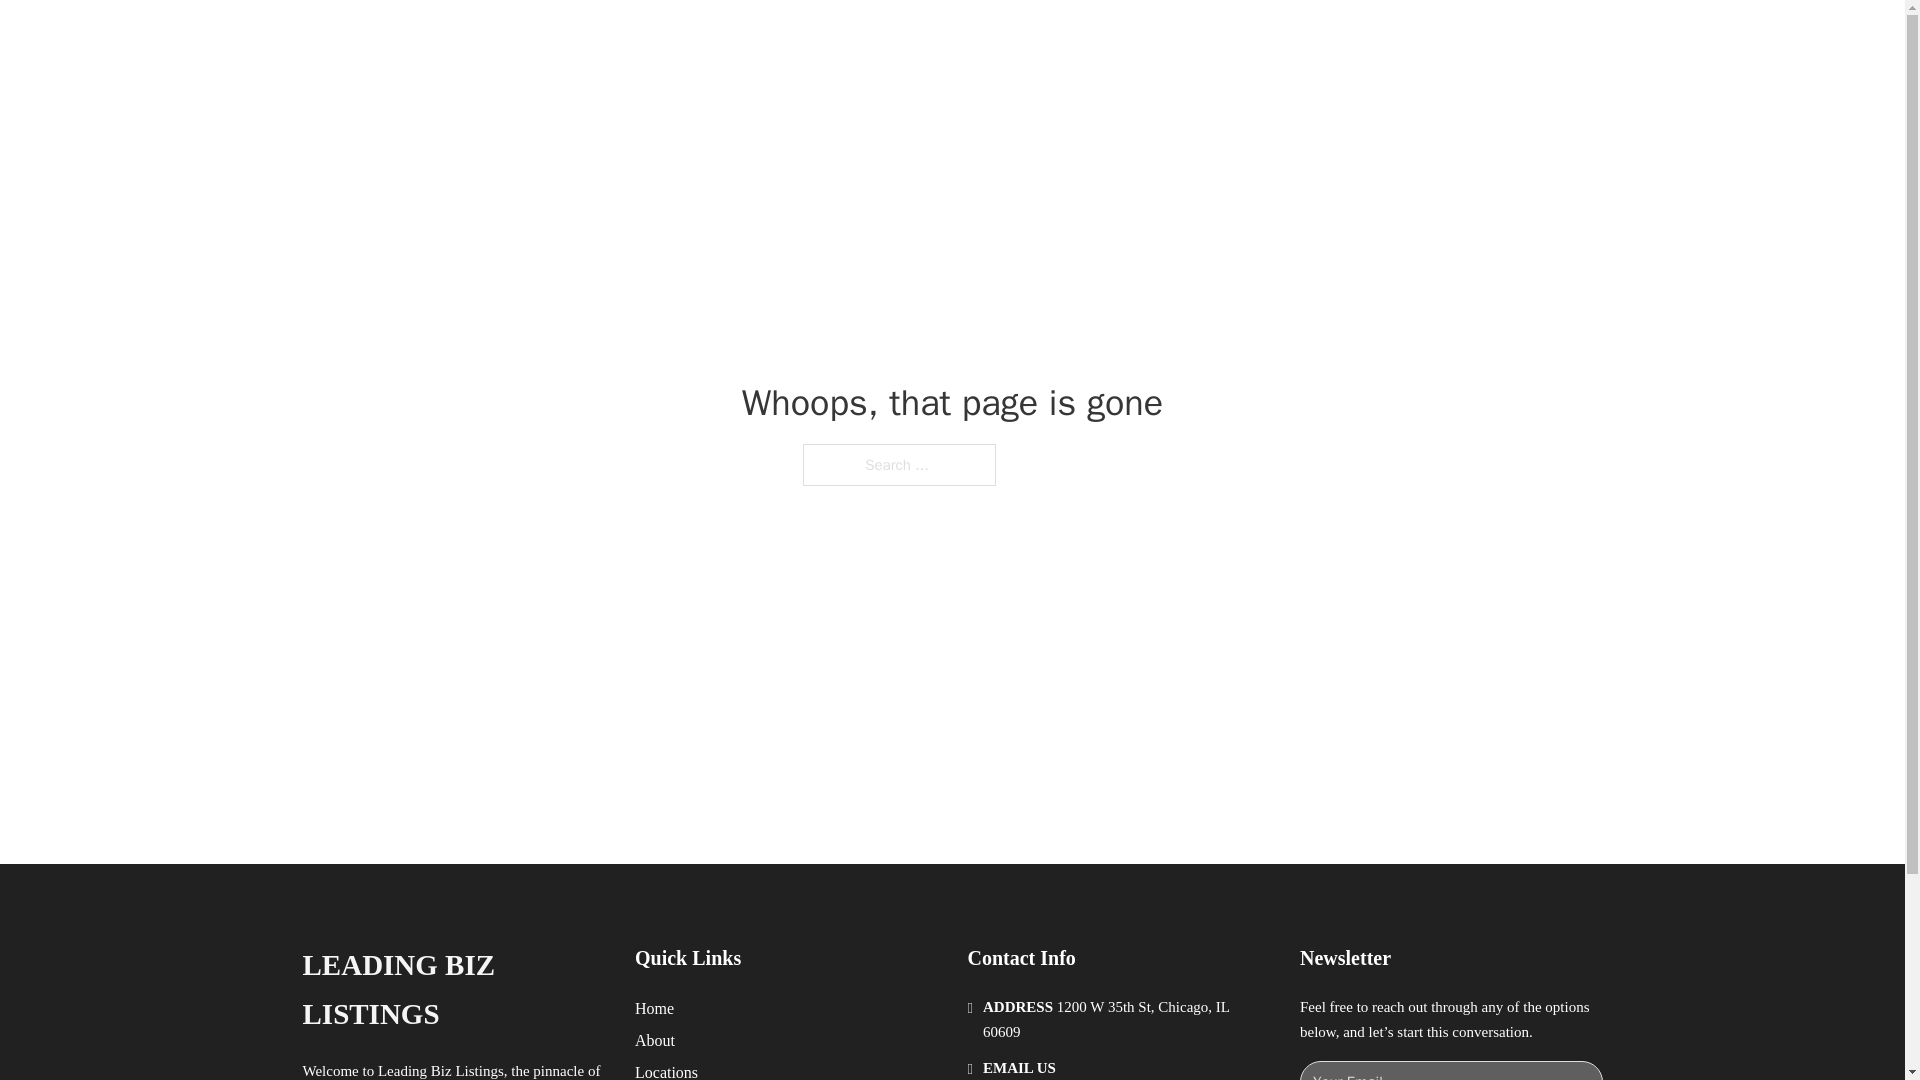 Image resolution: width=1920 pixels, height=1080 pixels. What do you see at coordinates (655, 1040) in the screenshot?
I see `About` at bounding box center [655, 1040].